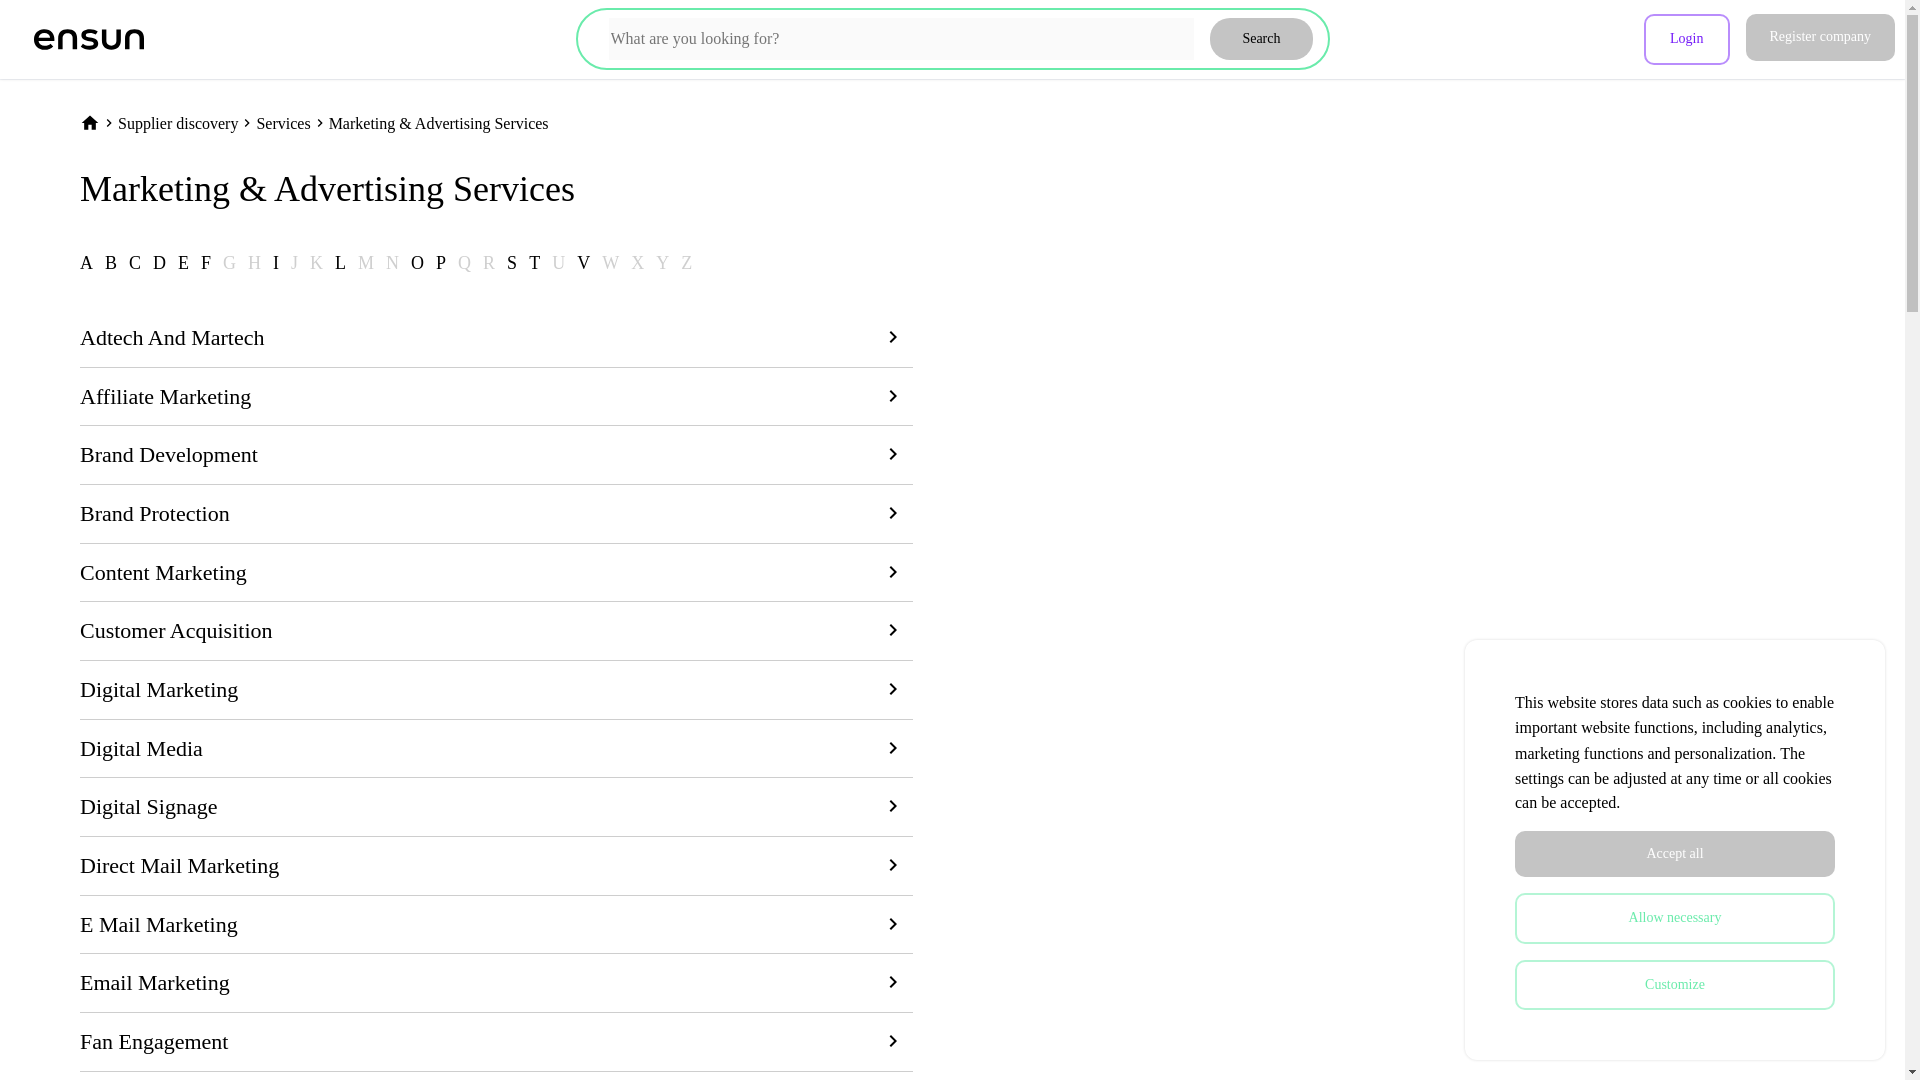 The image size is (1920, 1080). I want to click on Digital Marketing, so click(496, 690).